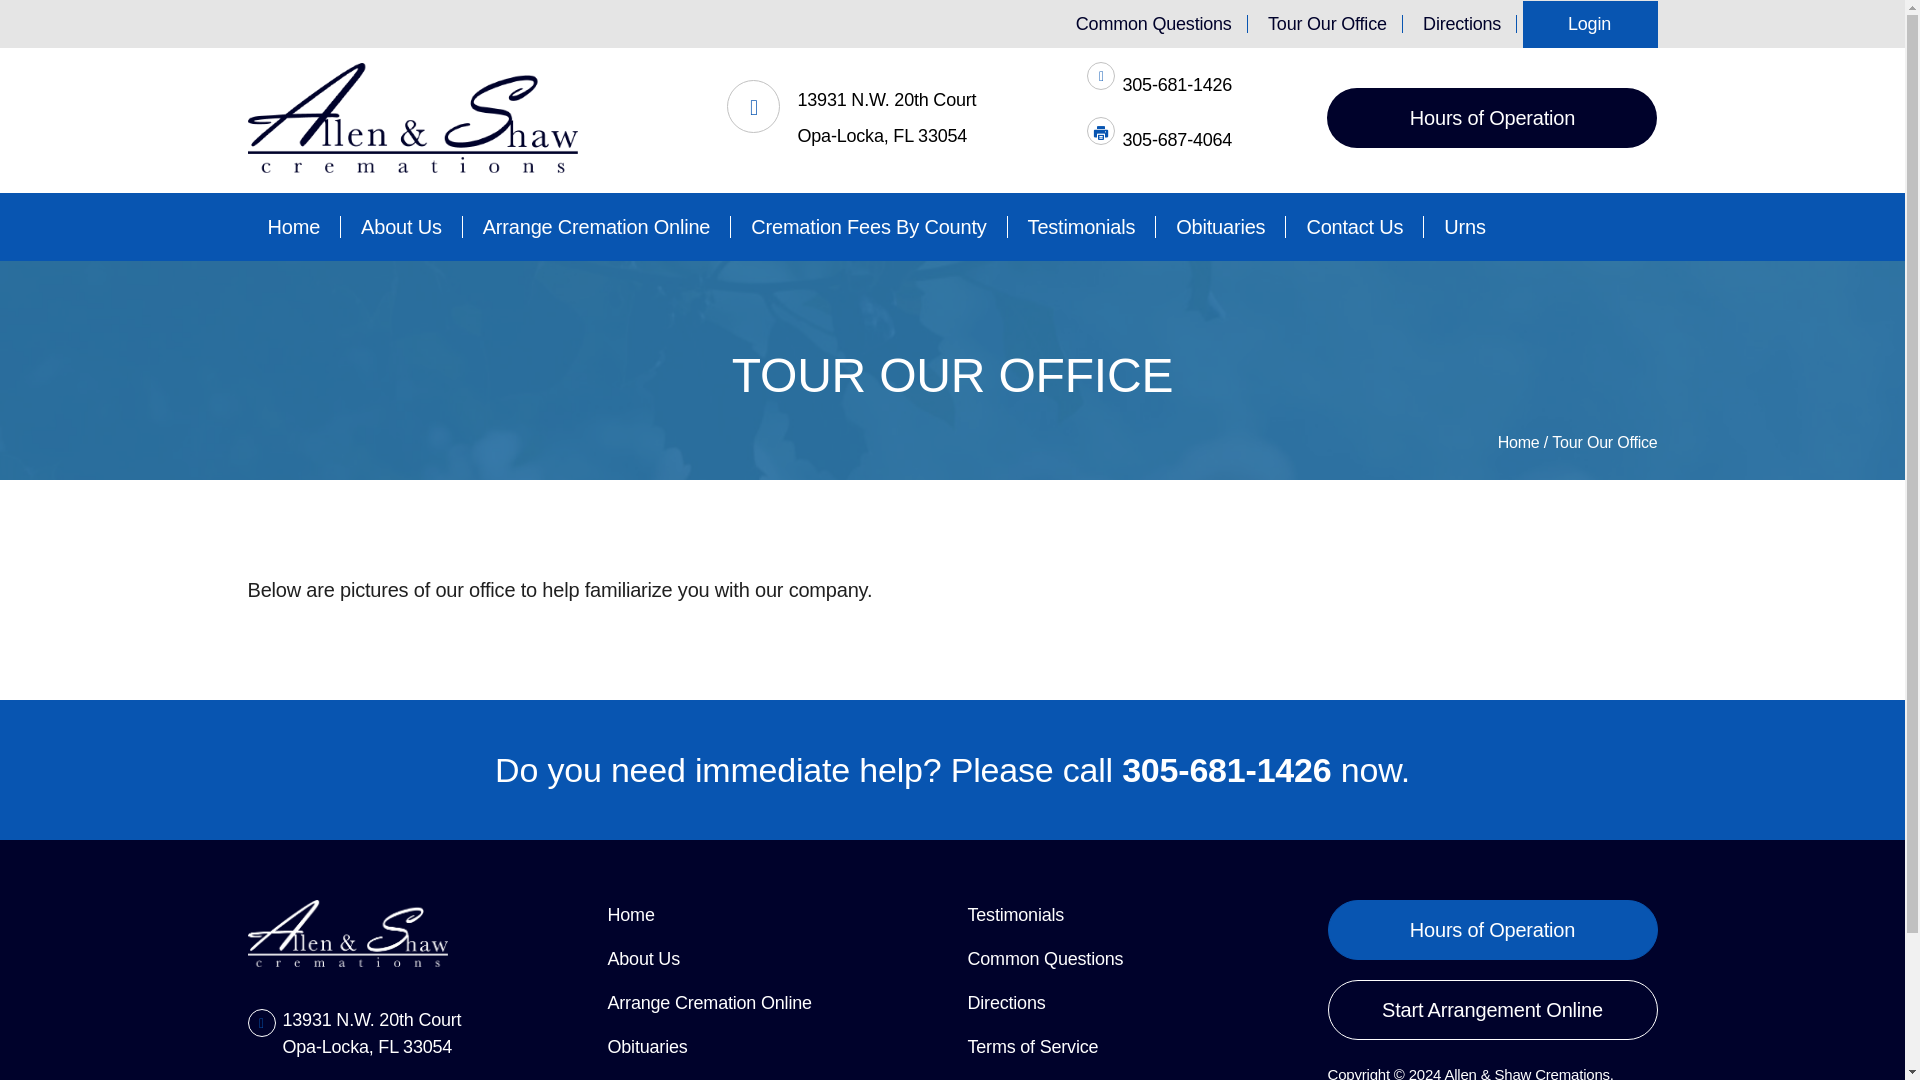 The image size is (1920, 1080). I want to click on Contact Us, so click(1355, 226).